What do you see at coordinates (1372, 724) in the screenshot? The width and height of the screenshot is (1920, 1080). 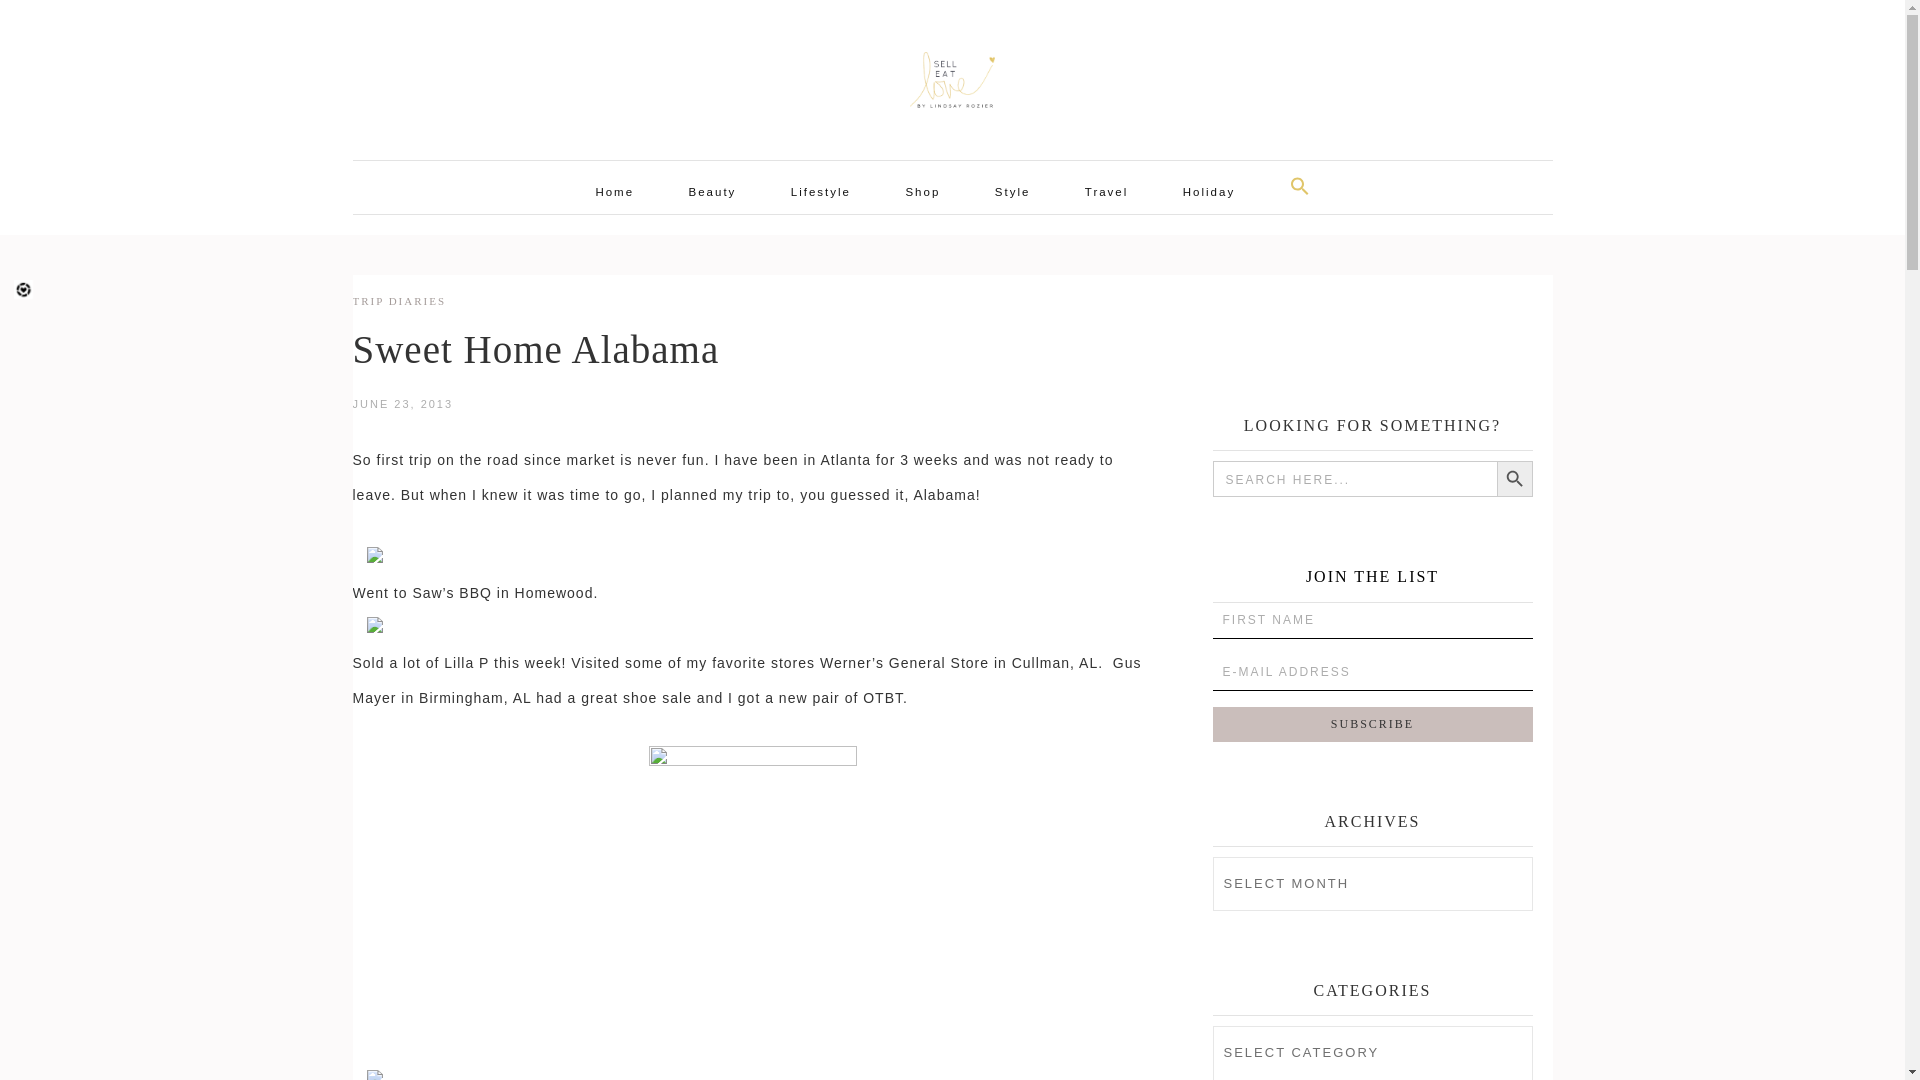 I see `SUBSCRIBE` at bounding box center [1372, 724].